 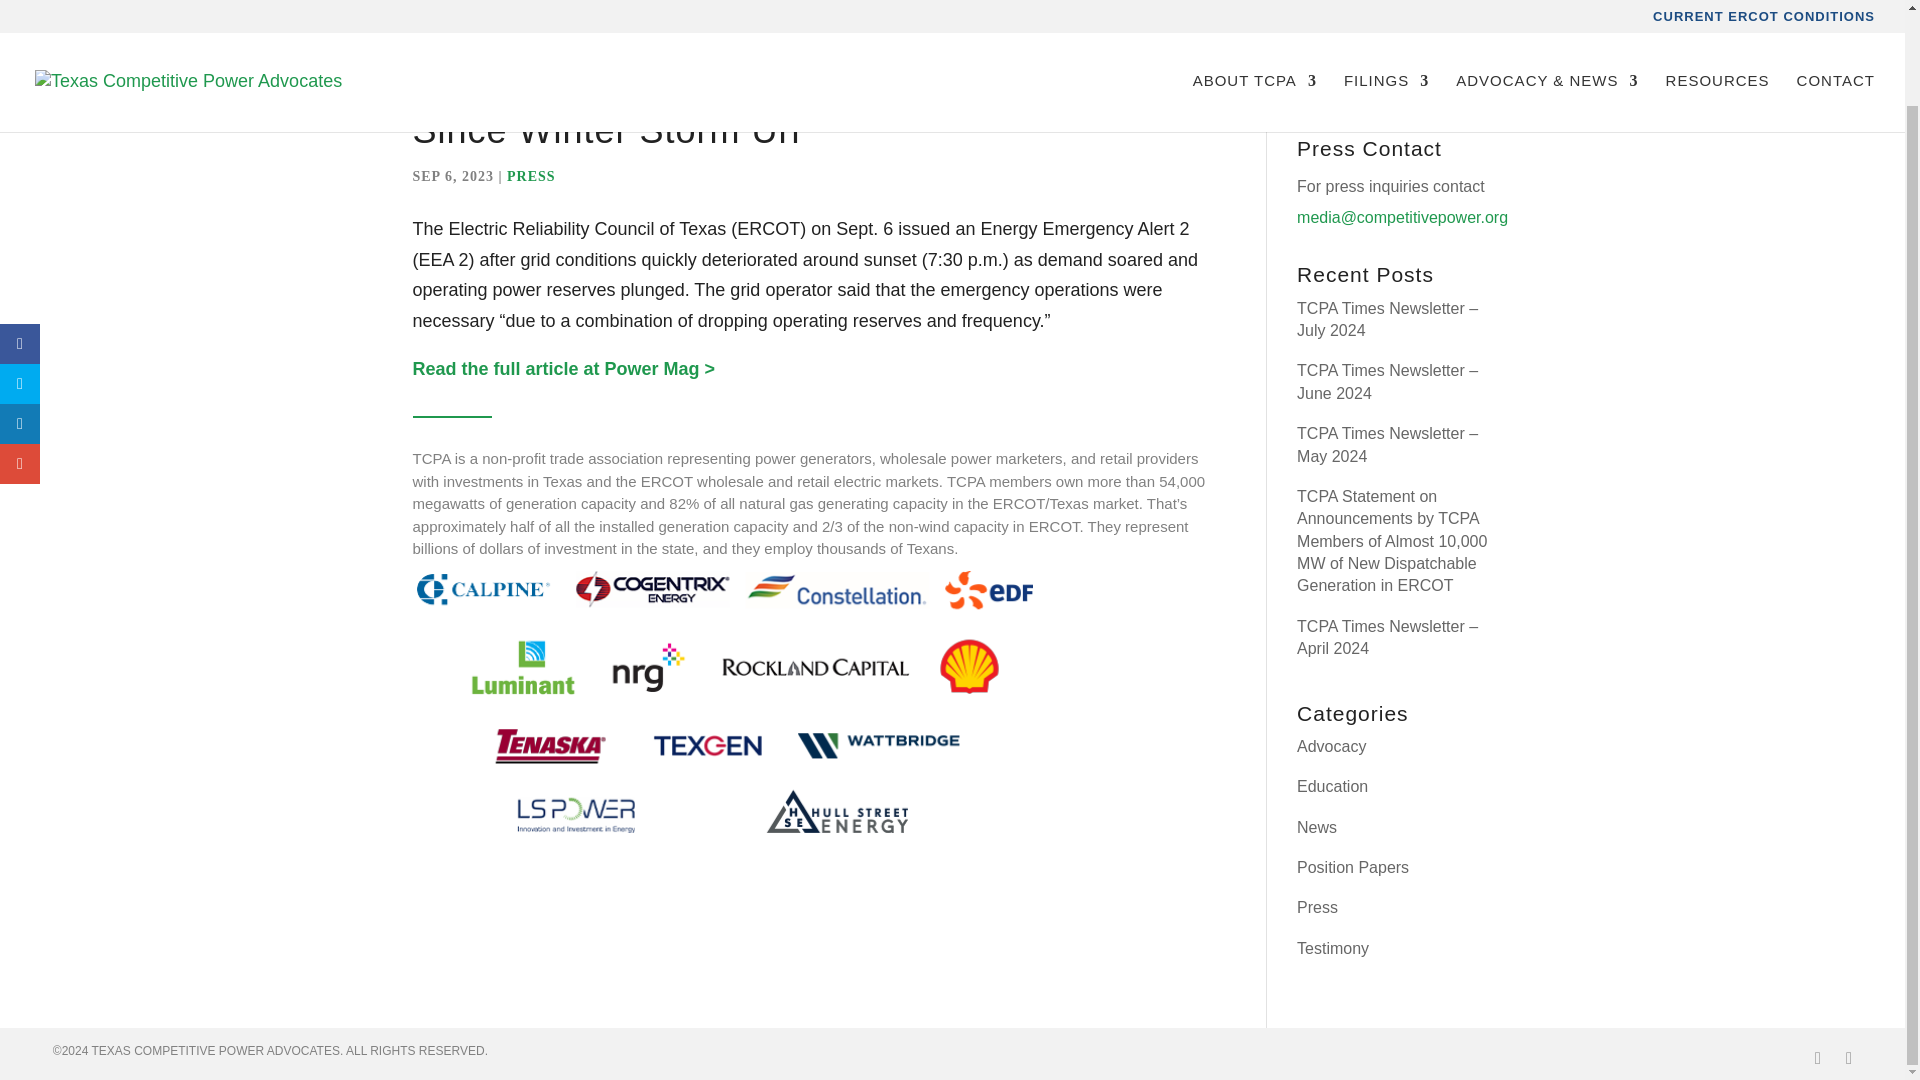 I want to click on PRESS, so click(x=531, y=176).